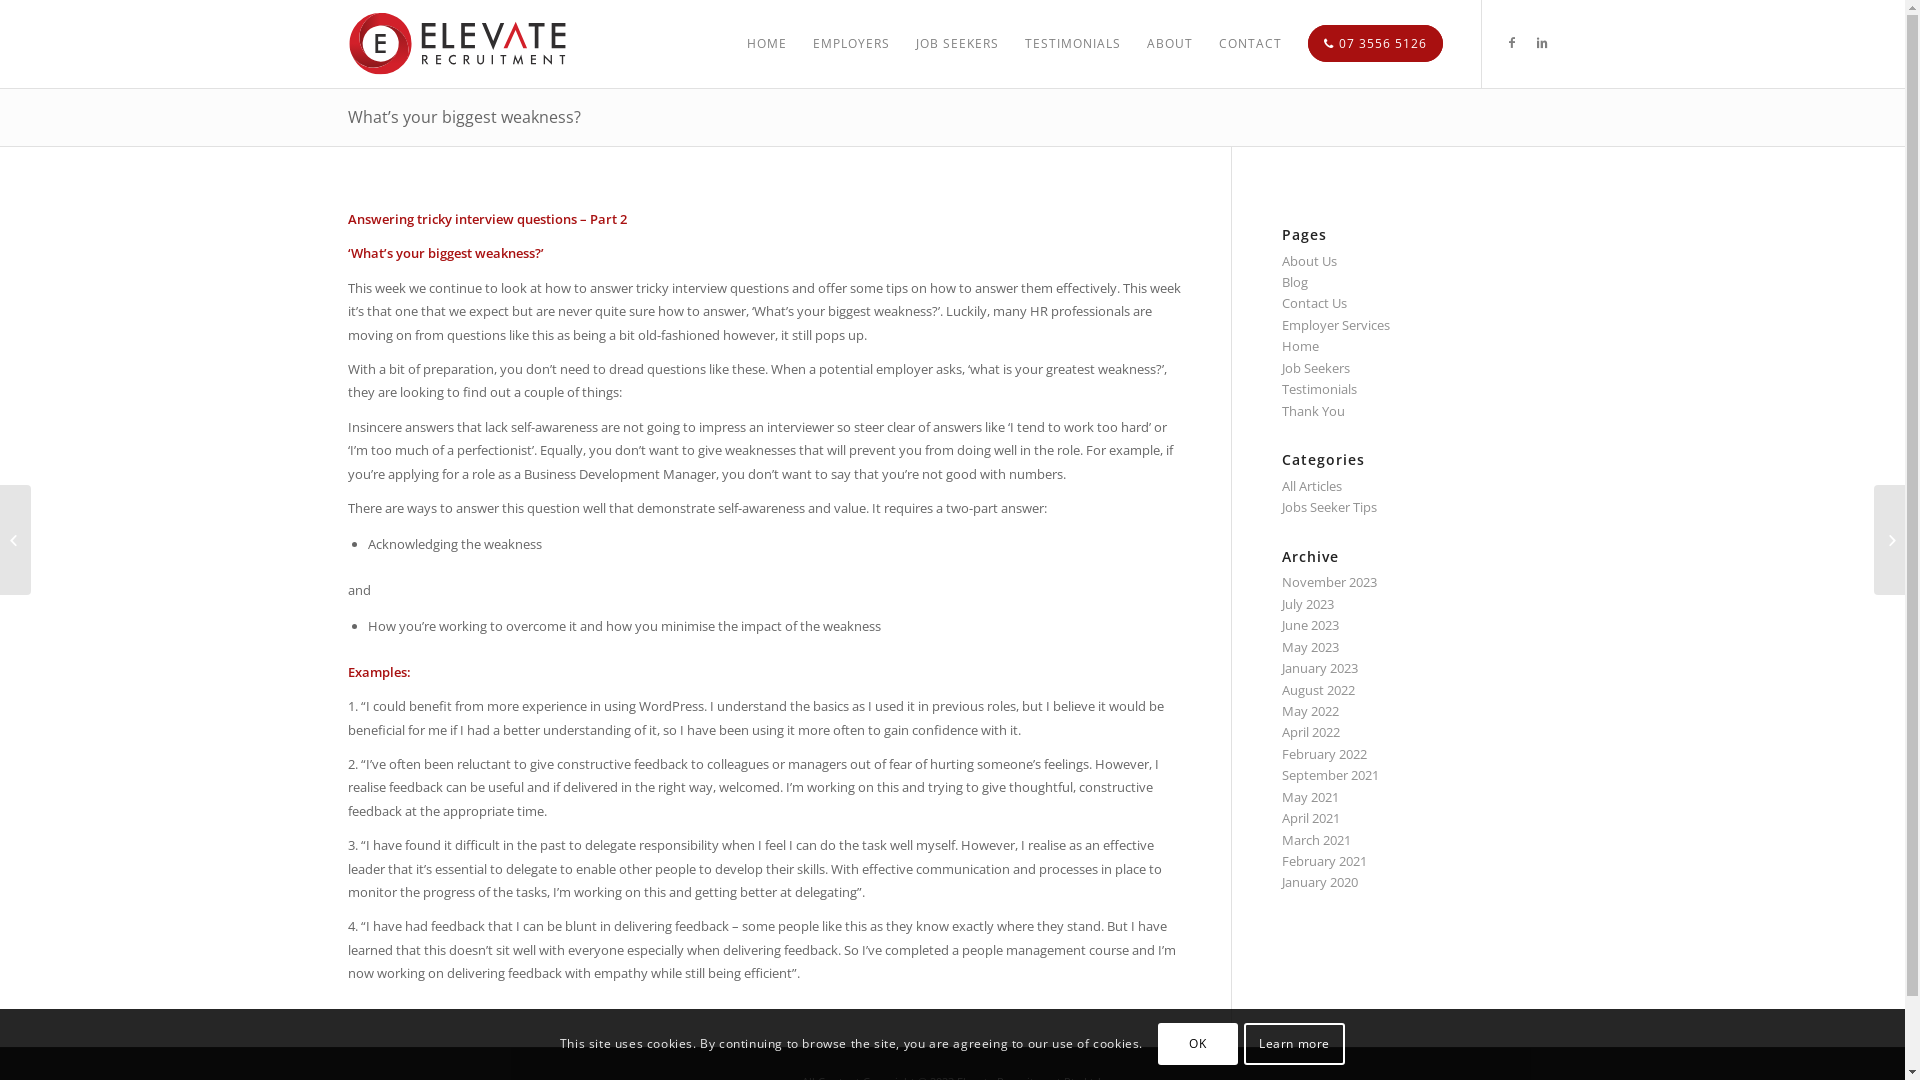 The height and width of the screenshot is (1080, 1920). I want to click on ABOUT, so click(1170, 44).